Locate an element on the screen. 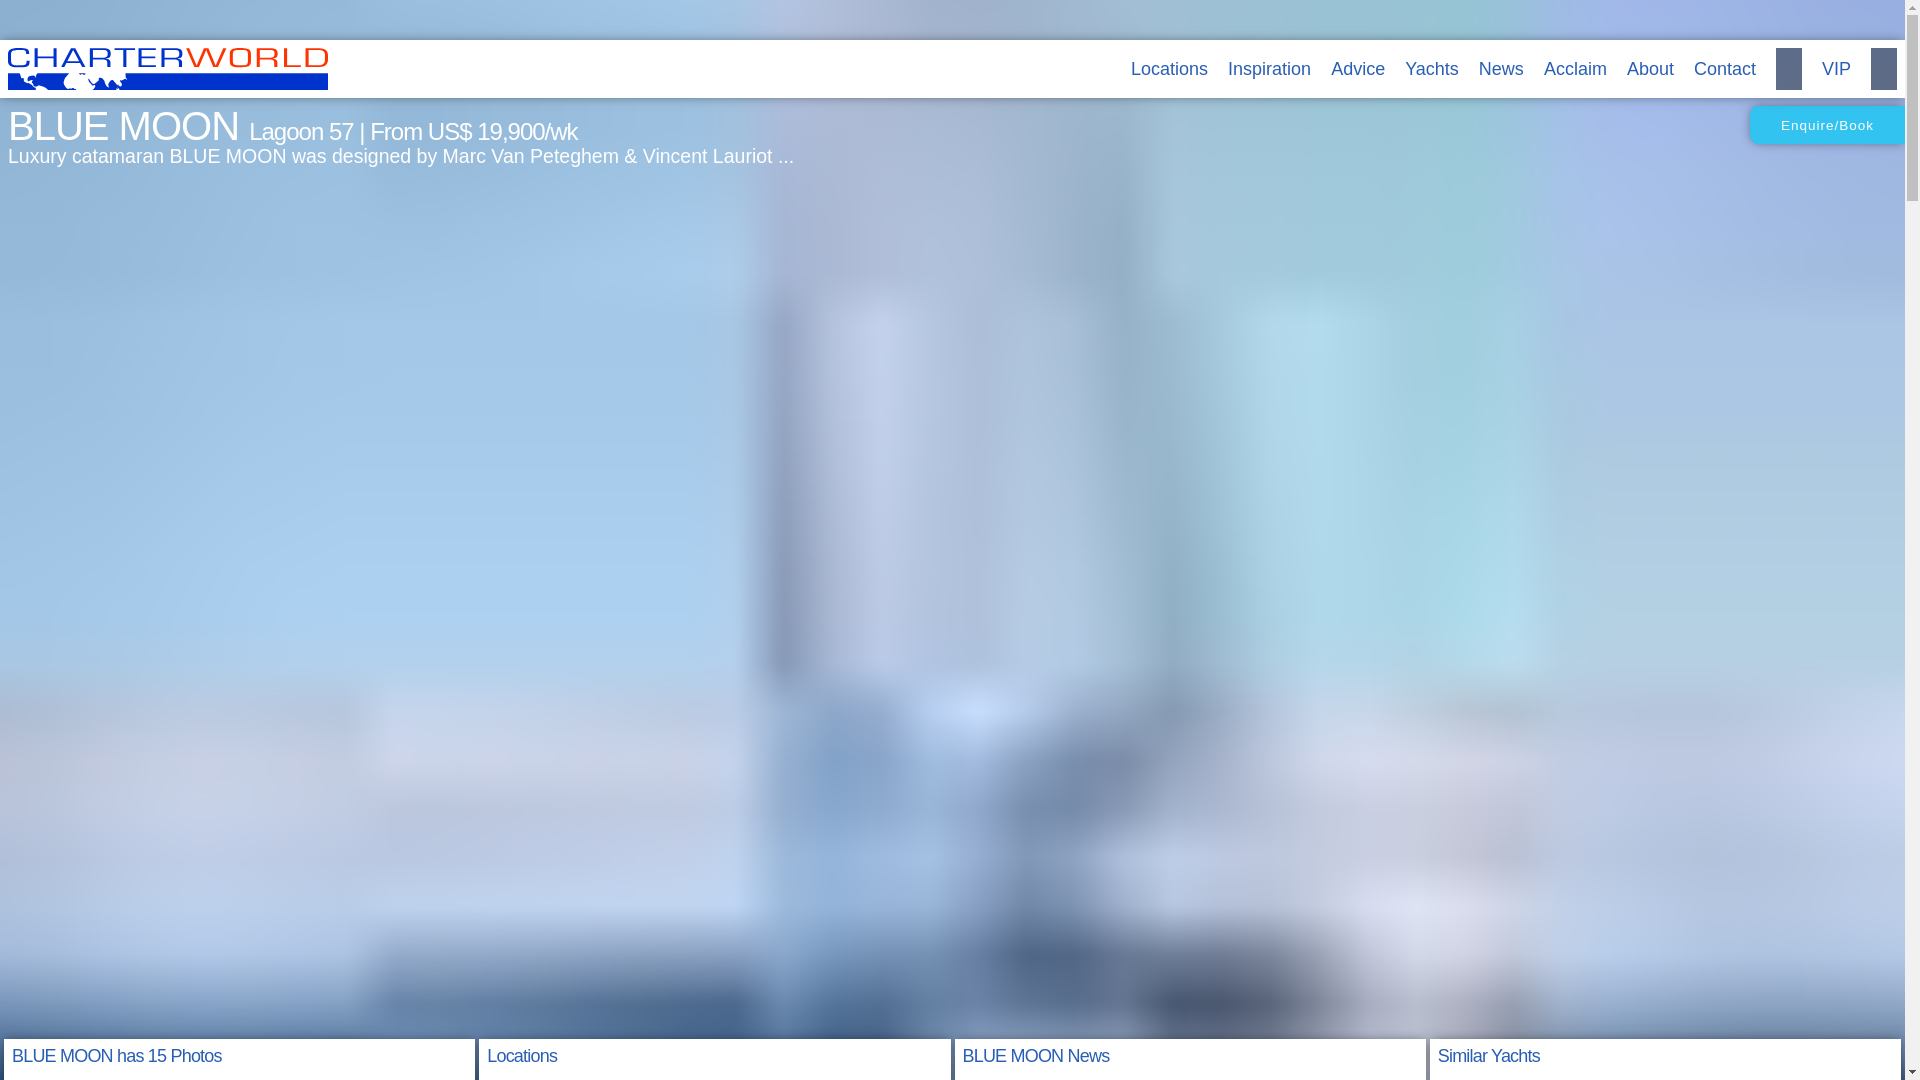 The image size is (1920, 1080). Yachts is located at coordinates (1432, 68).